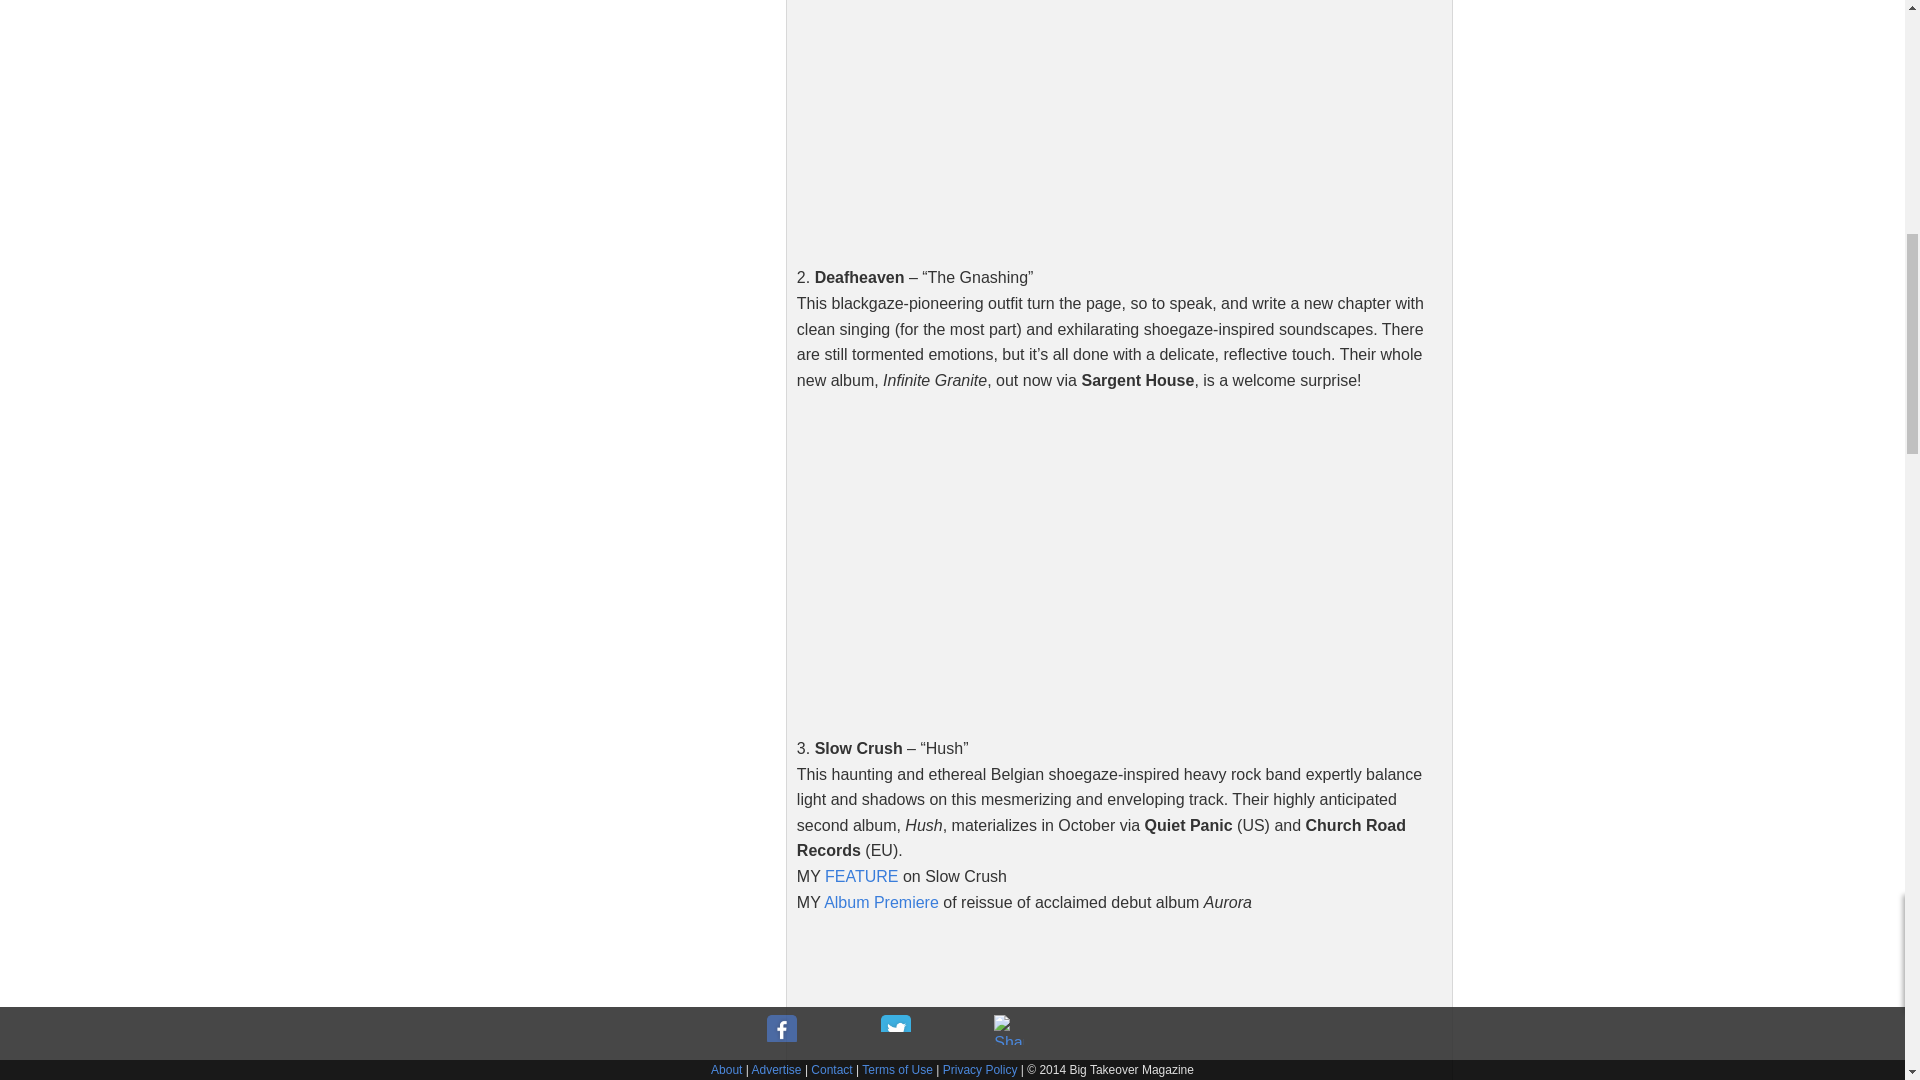 The image size is (1920, 1080). Describe the element at coordinates (1076, 124) in the screenshot. I see `YouTube video player` at that location.